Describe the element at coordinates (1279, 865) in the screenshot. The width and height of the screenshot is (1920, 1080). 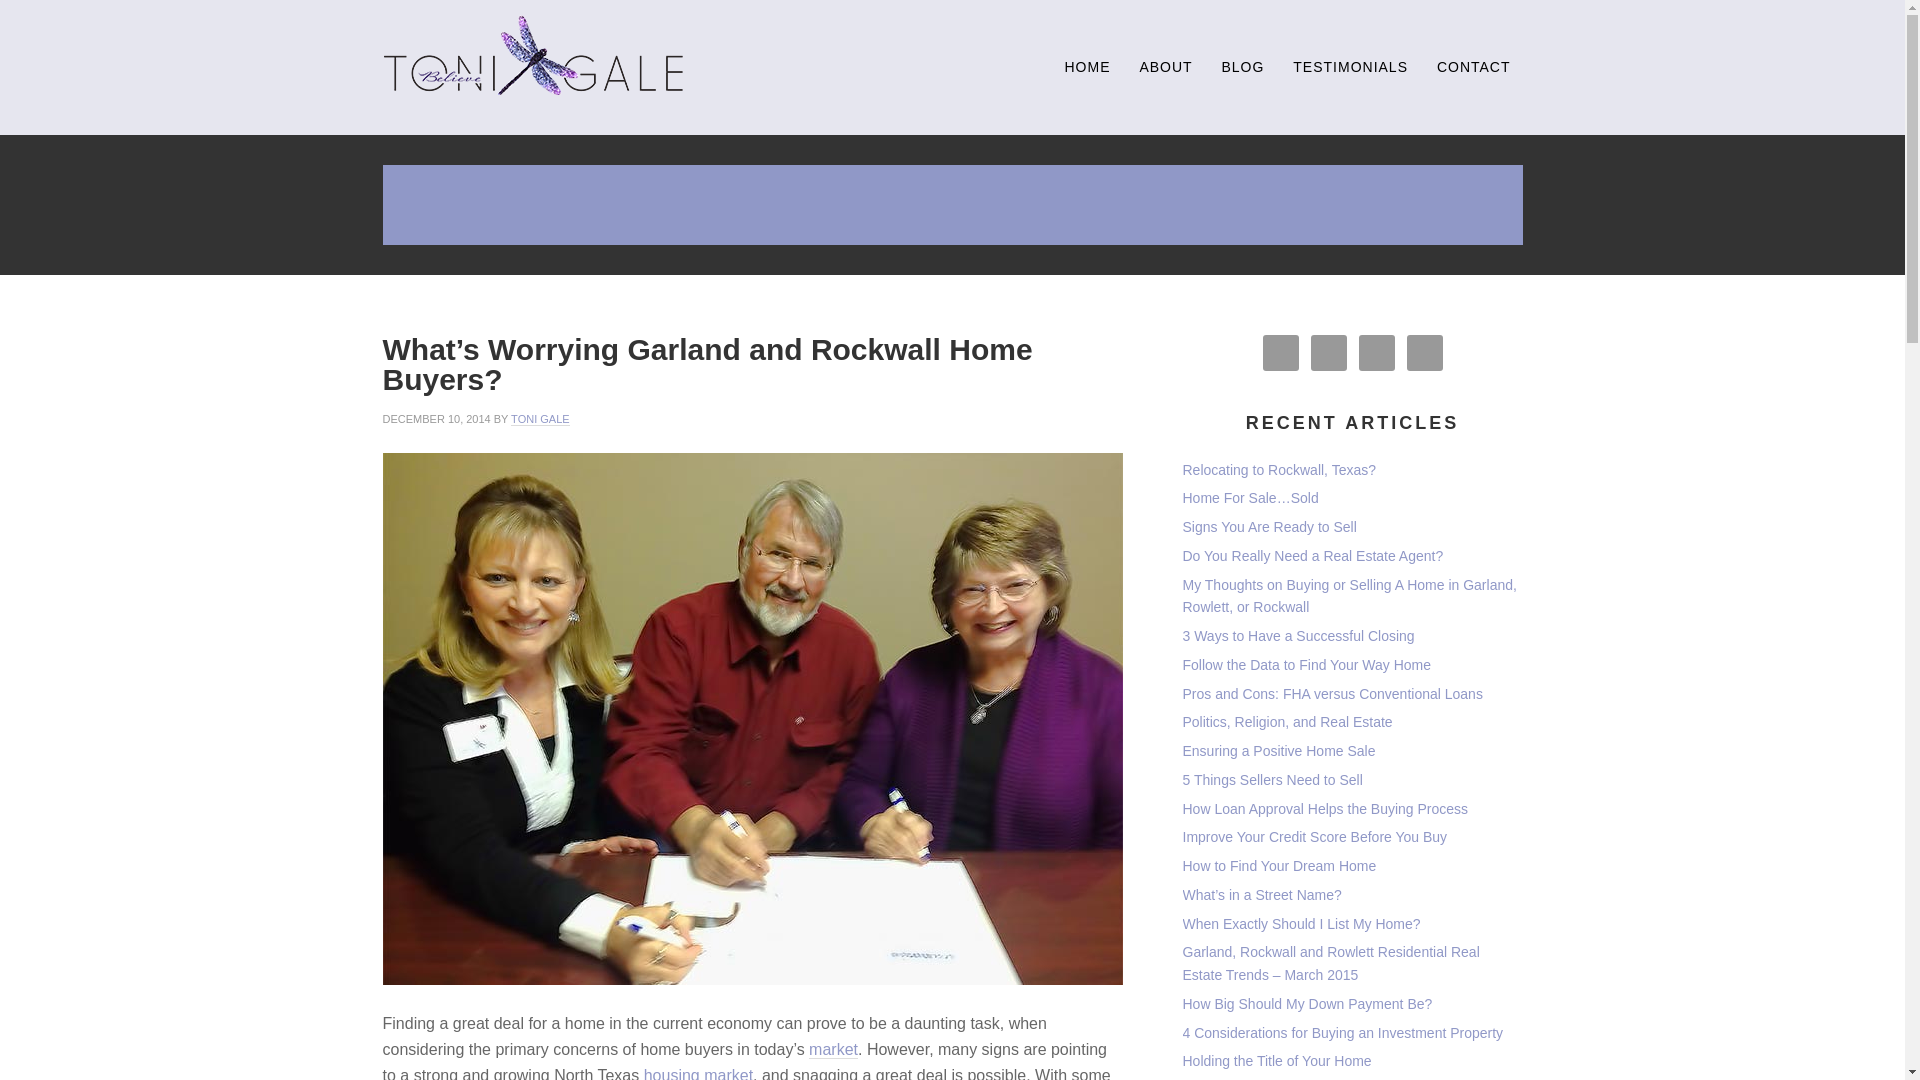
I see `How to Find Your Dream Home` at that location.